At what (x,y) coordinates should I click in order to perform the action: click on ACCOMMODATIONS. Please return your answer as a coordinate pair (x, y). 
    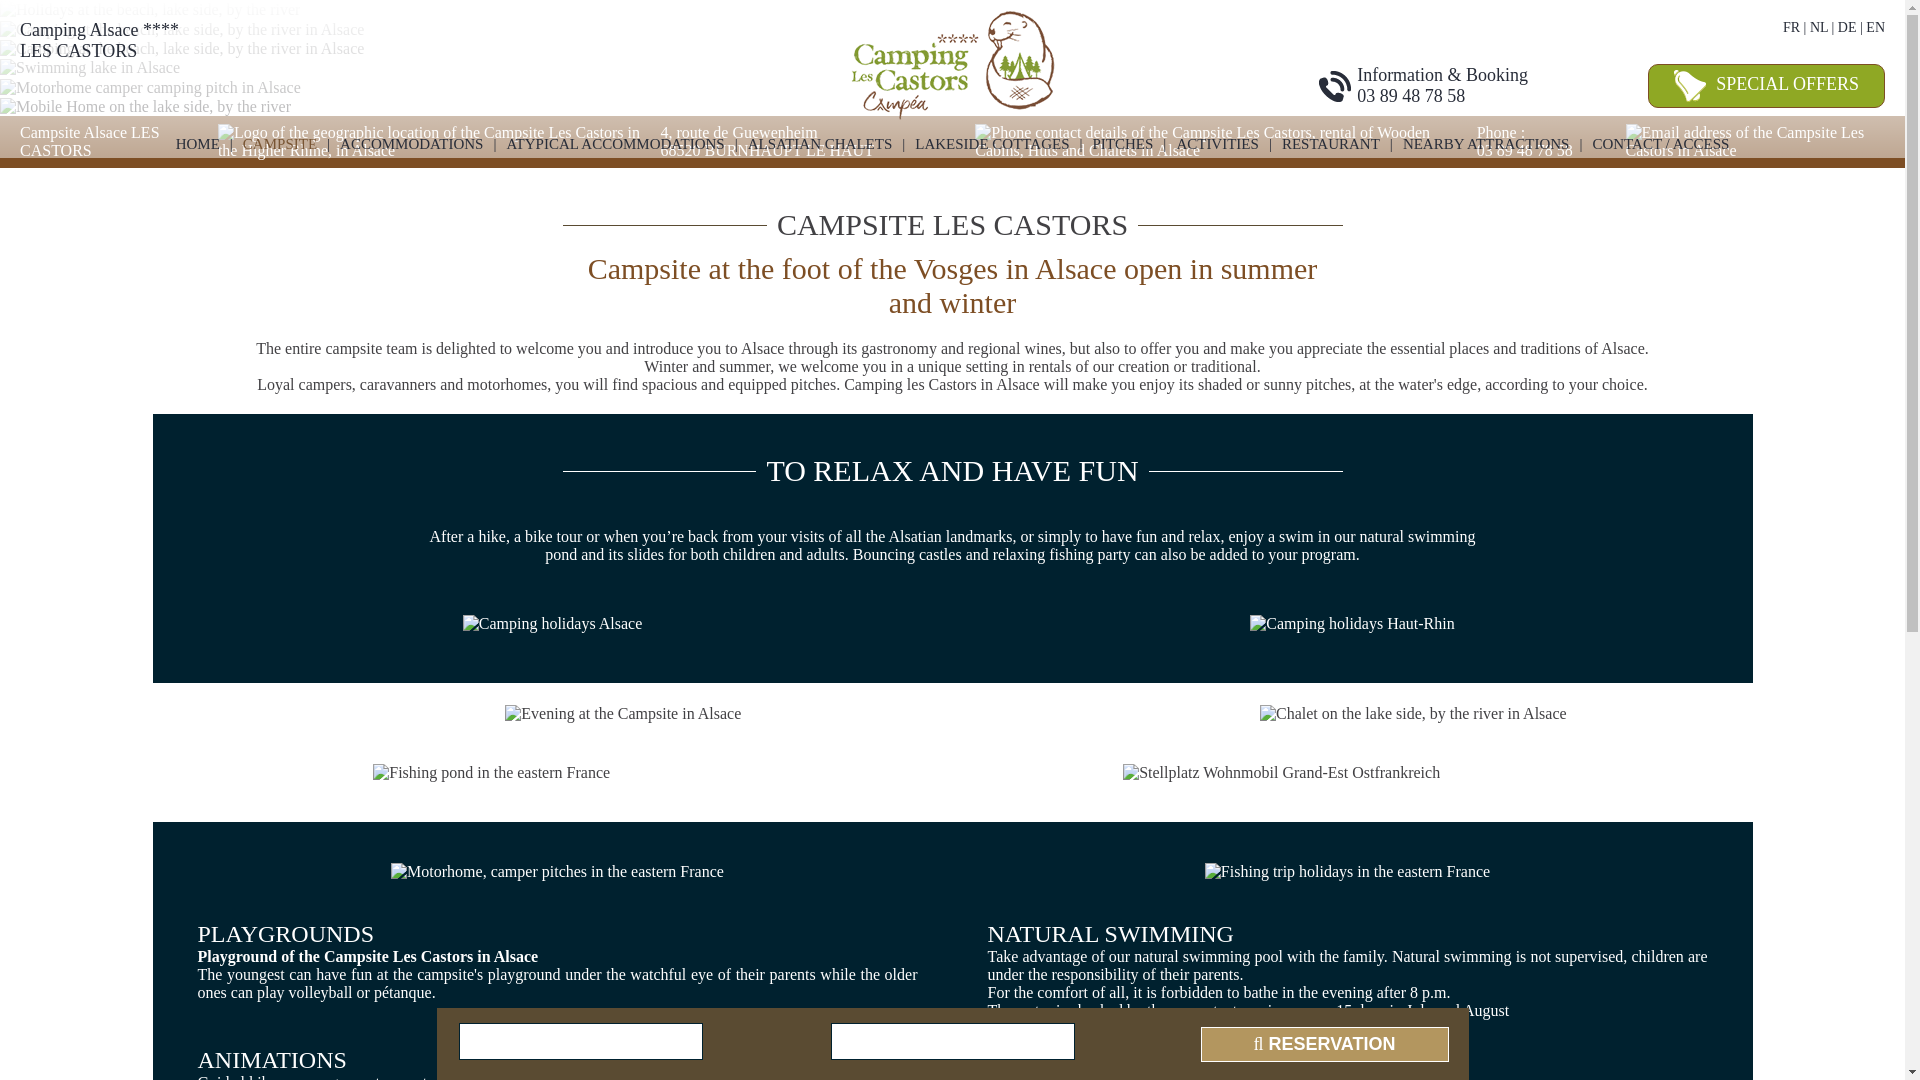
    Looking at the image, I should click on (411, 144).